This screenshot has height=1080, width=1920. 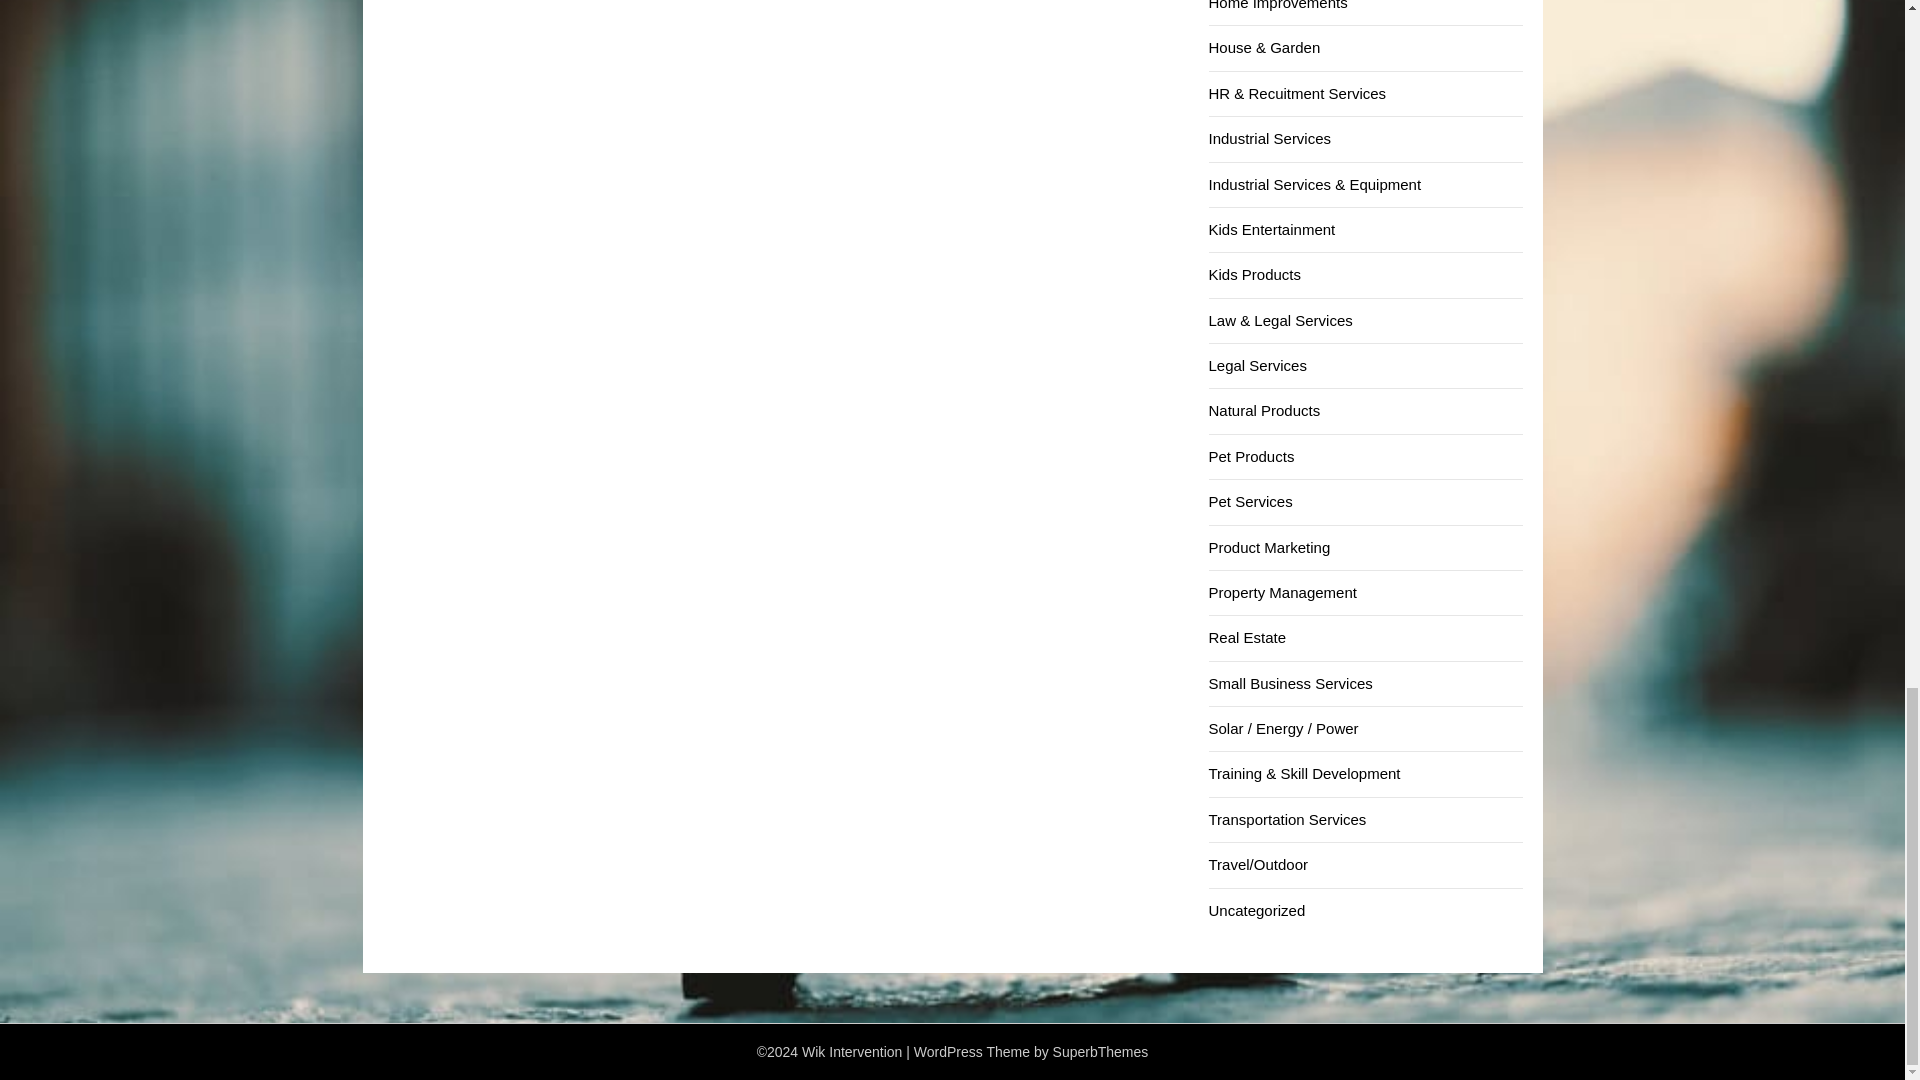 What do you see at coordinates (1268, 138) in the screenshot?
I see `Industrial Services` at bounding box center [1268, 138].